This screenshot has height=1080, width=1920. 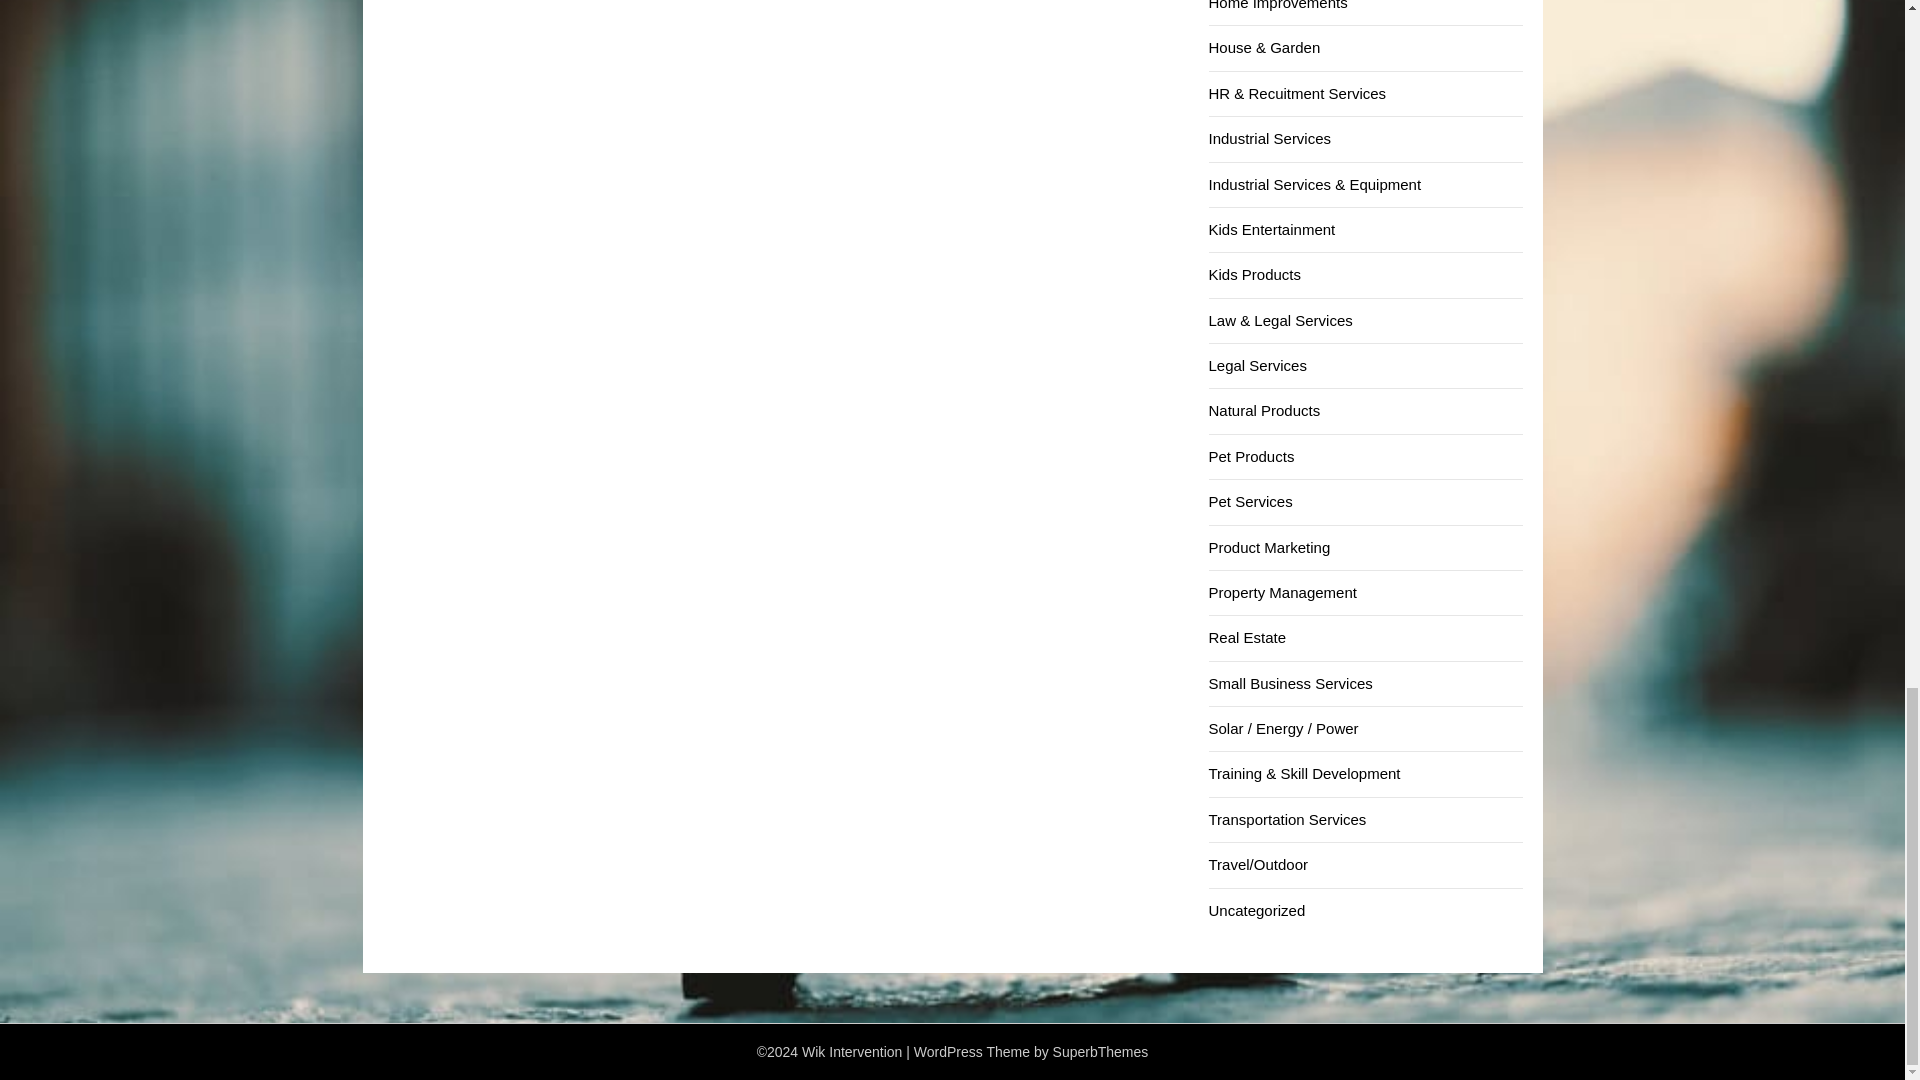 What do you see at coordinates (1268, 138) in the screenshot?
I see `Industrial Services` at bounding box center [1268, 138].